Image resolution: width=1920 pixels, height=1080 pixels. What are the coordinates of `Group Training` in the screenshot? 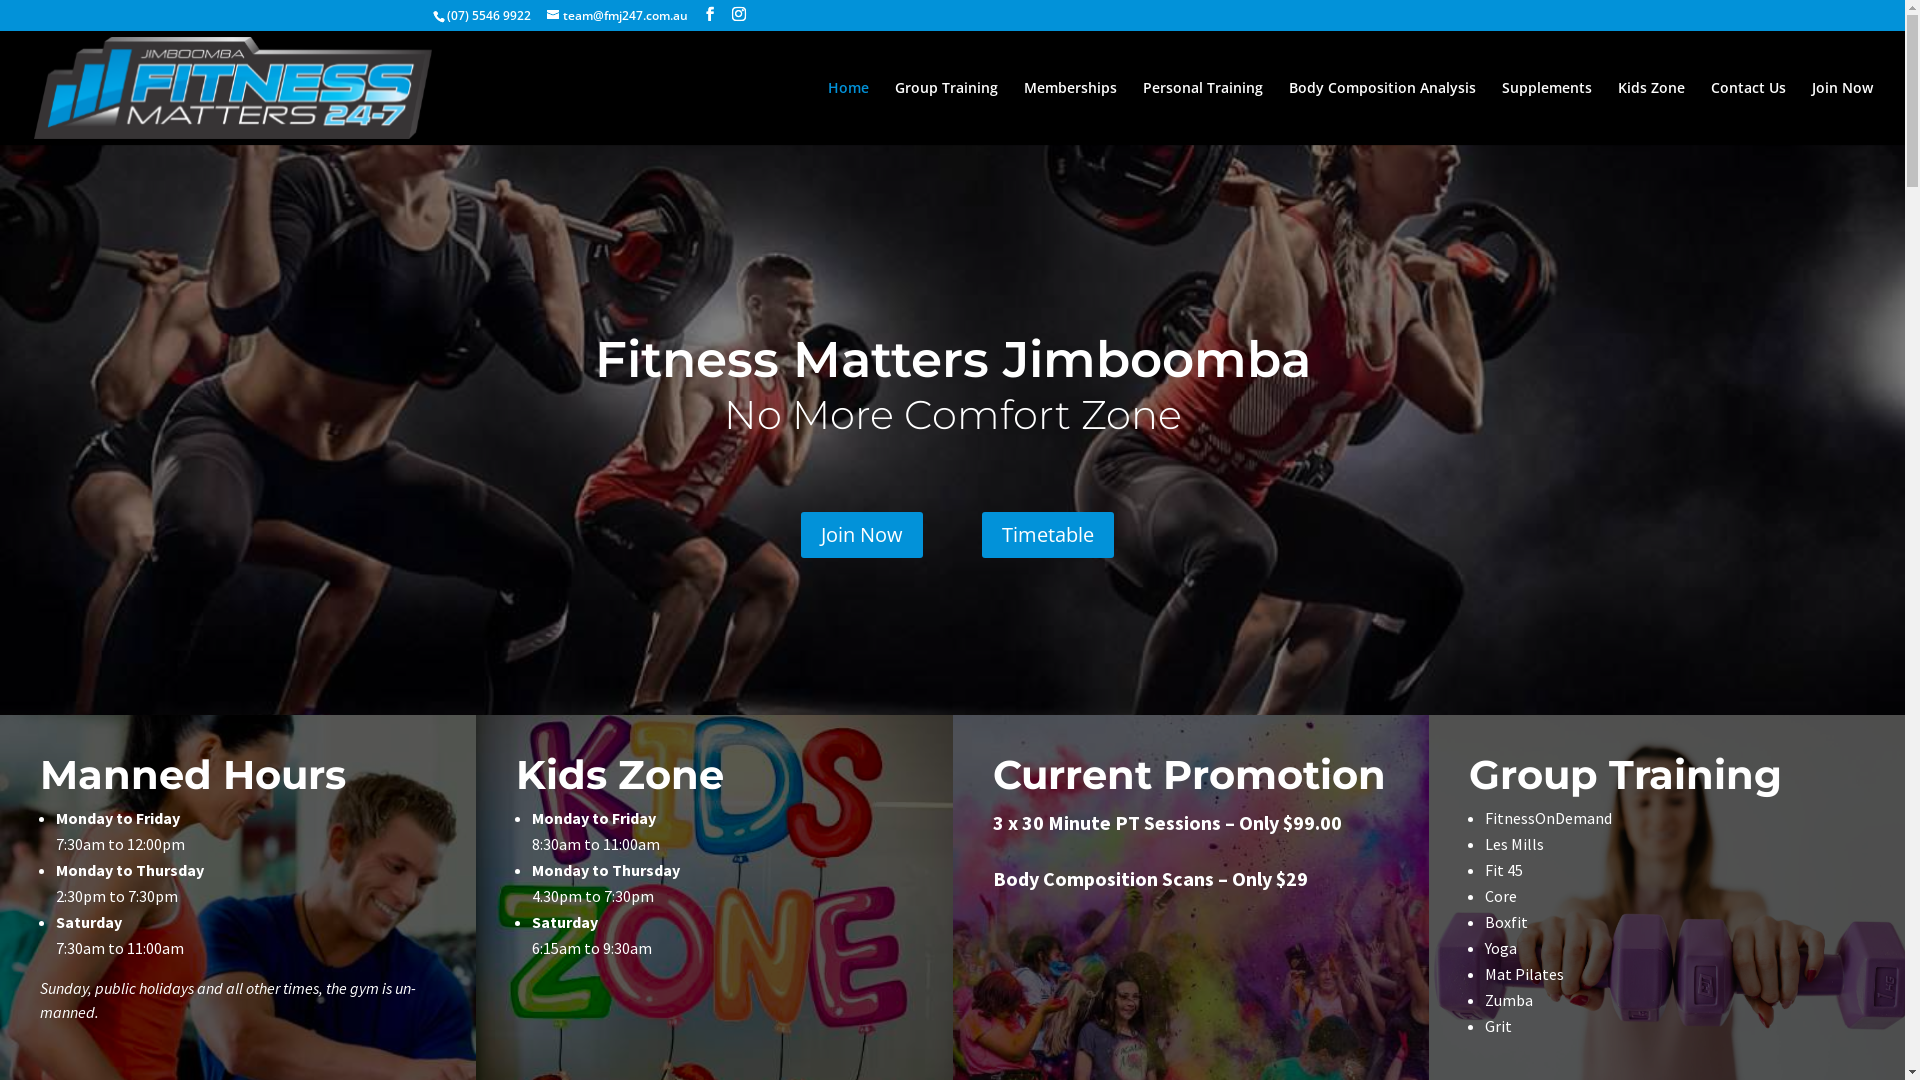 It's located at (946, 113).